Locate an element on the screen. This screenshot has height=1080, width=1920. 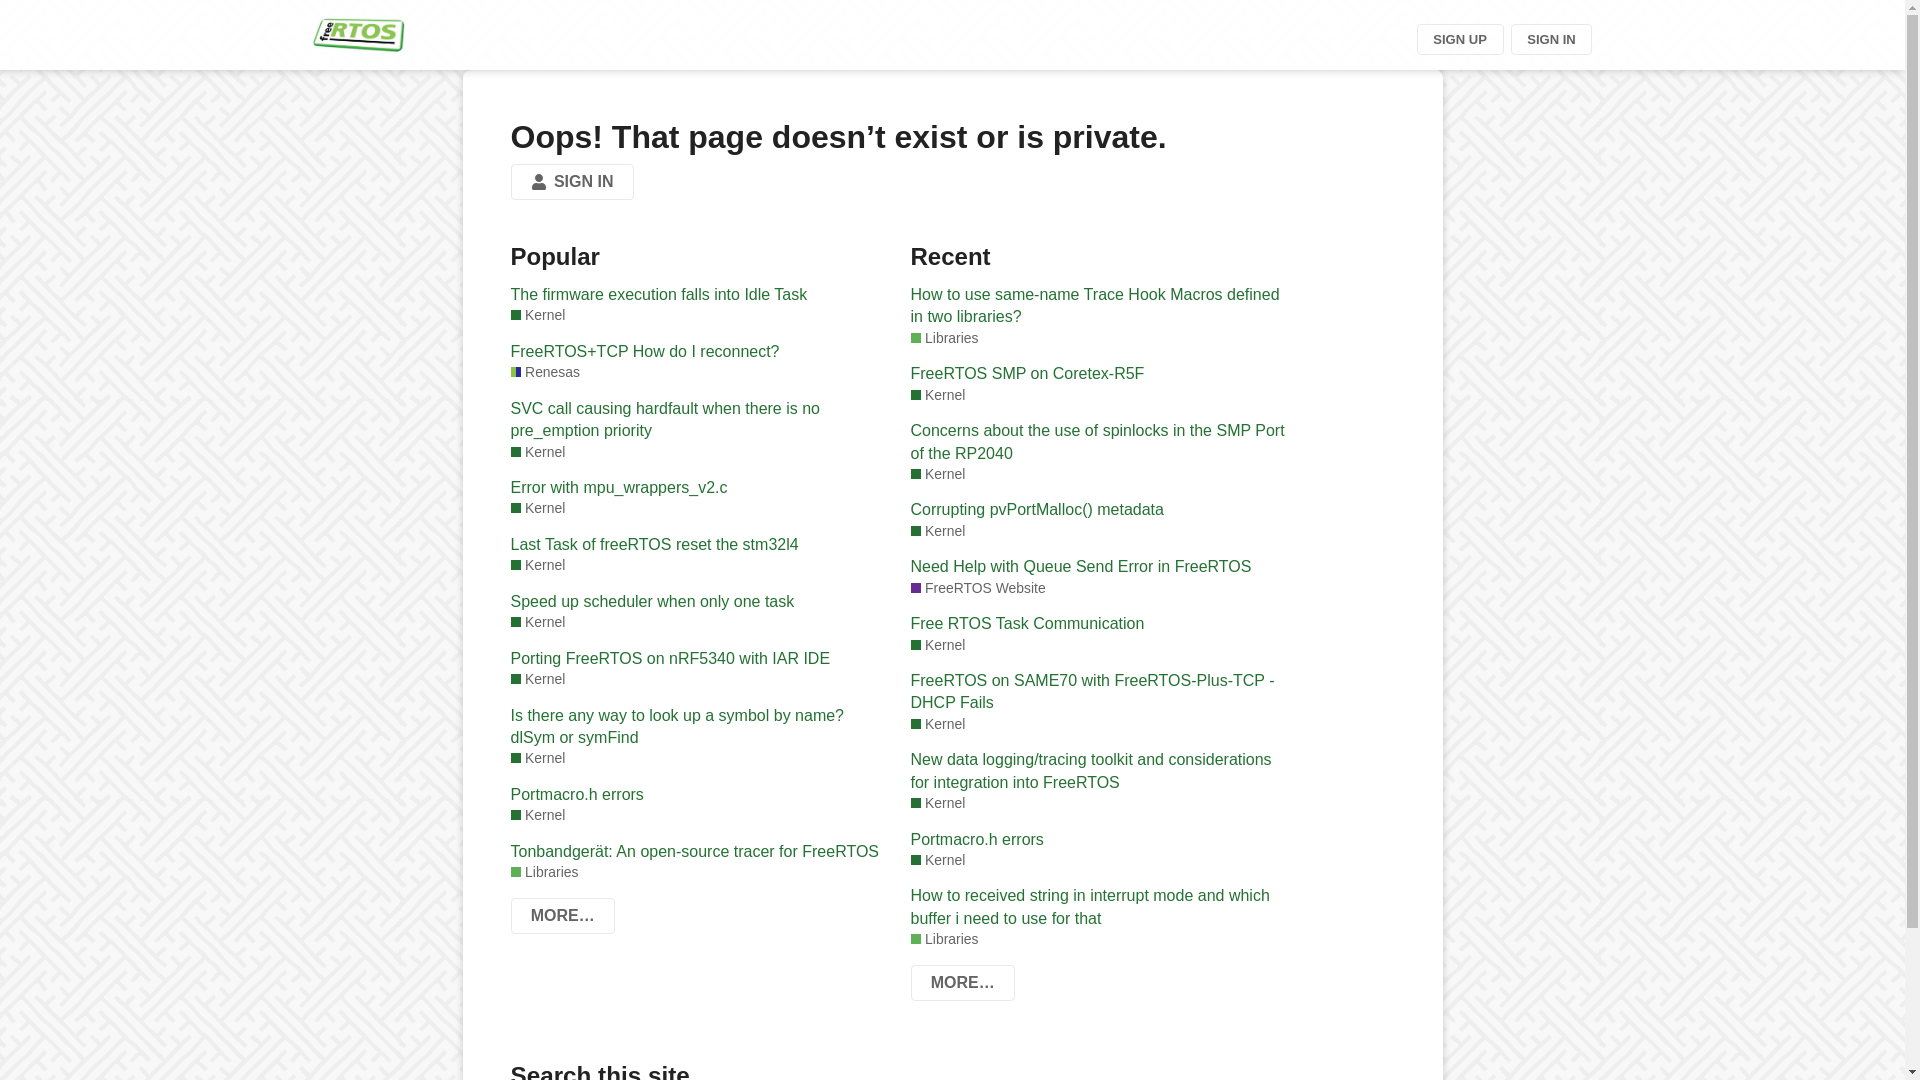
FreeRTOS Website is located at coordinates (977, 588).